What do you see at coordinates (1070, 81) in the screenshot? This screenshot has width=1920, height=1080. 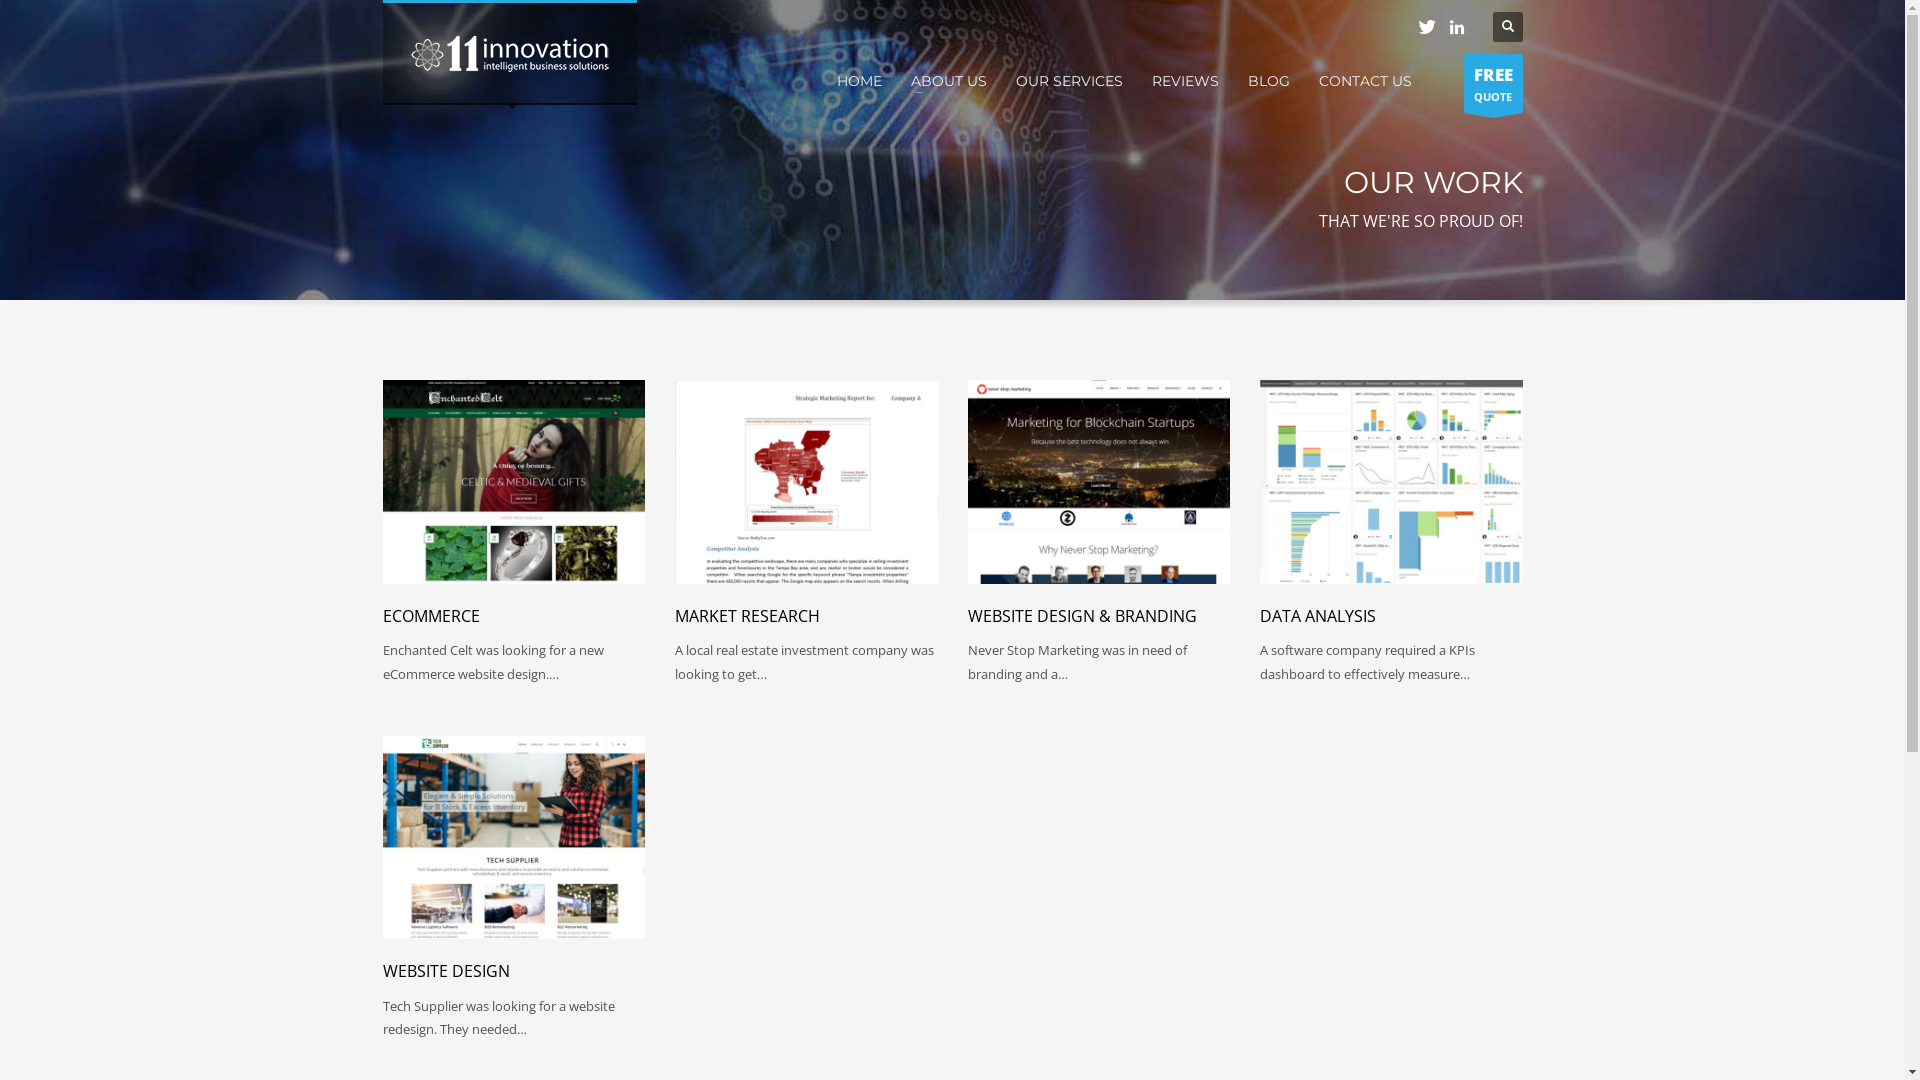 I see `OUR SERVICES` at bounding box center [1070, 81].